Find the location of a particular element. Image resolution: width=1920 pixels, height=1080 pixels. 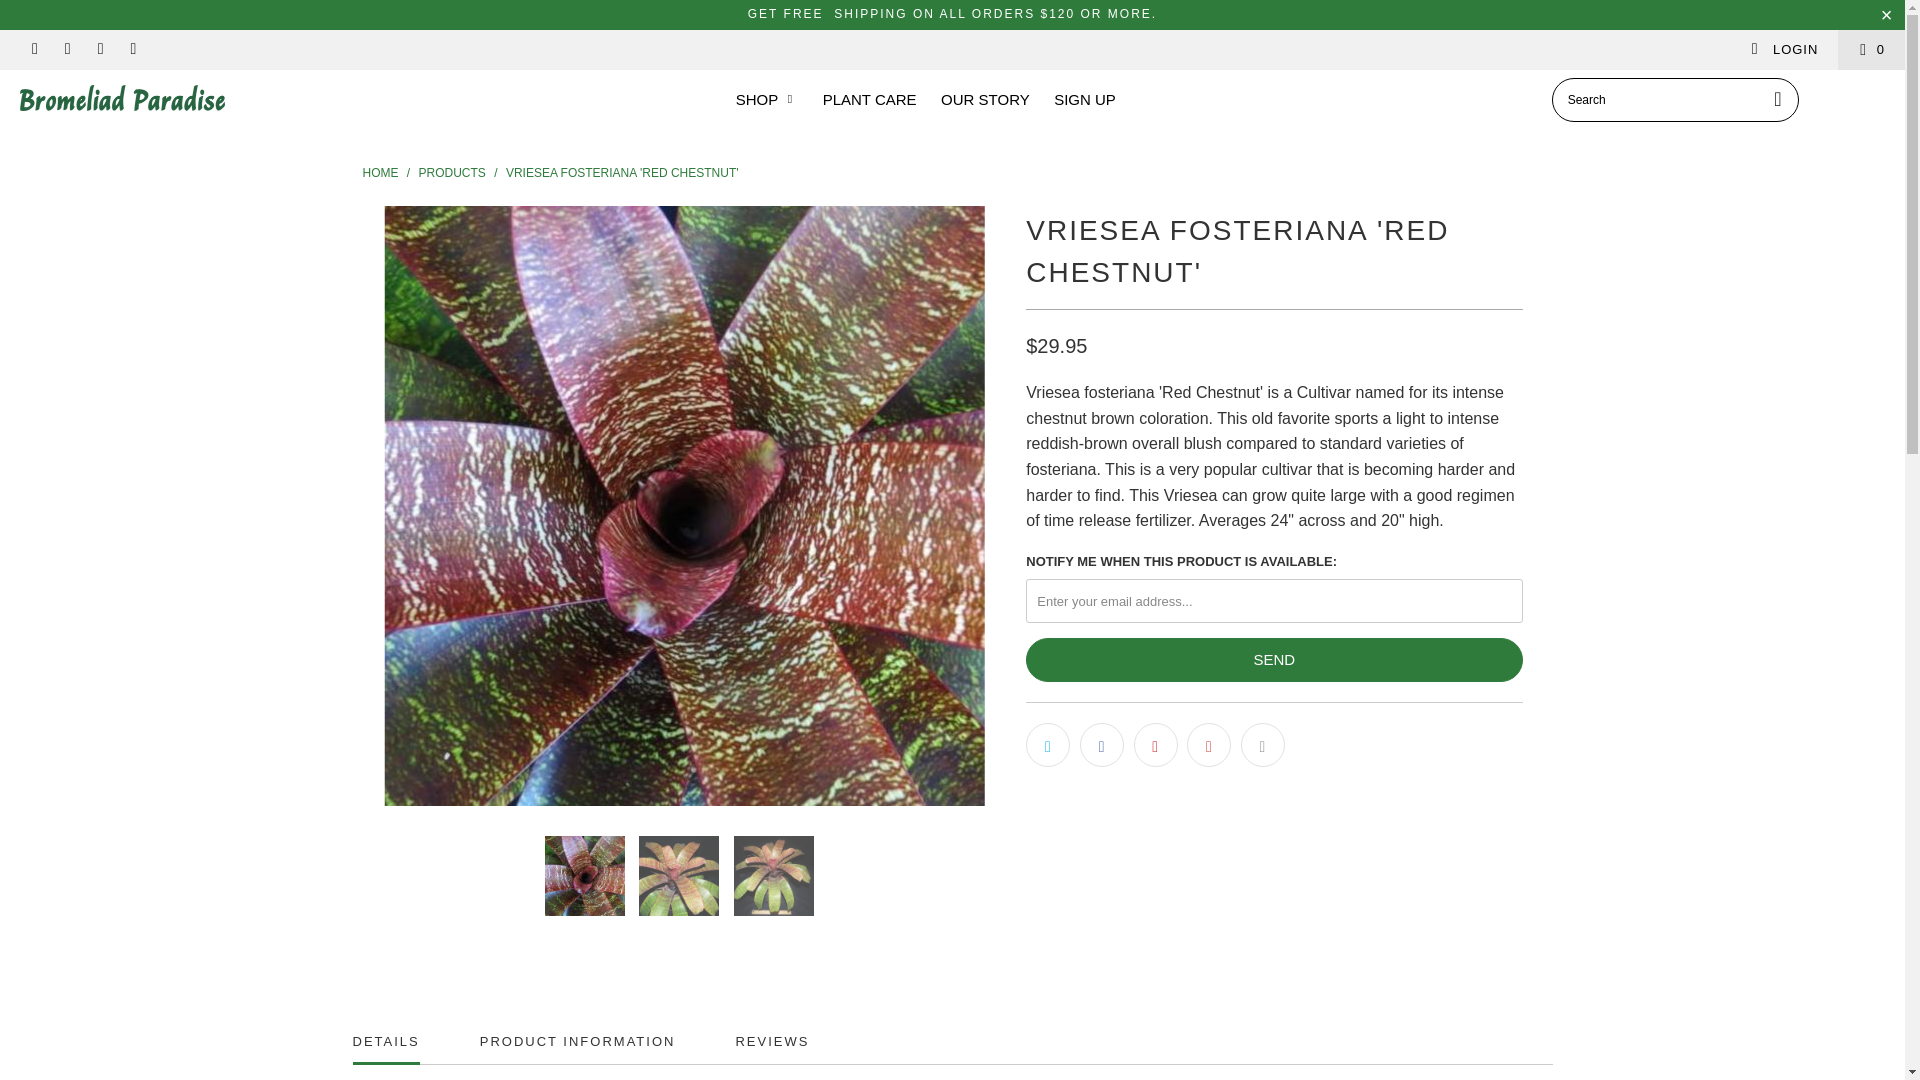

Products is located at coordinates (454, 173).